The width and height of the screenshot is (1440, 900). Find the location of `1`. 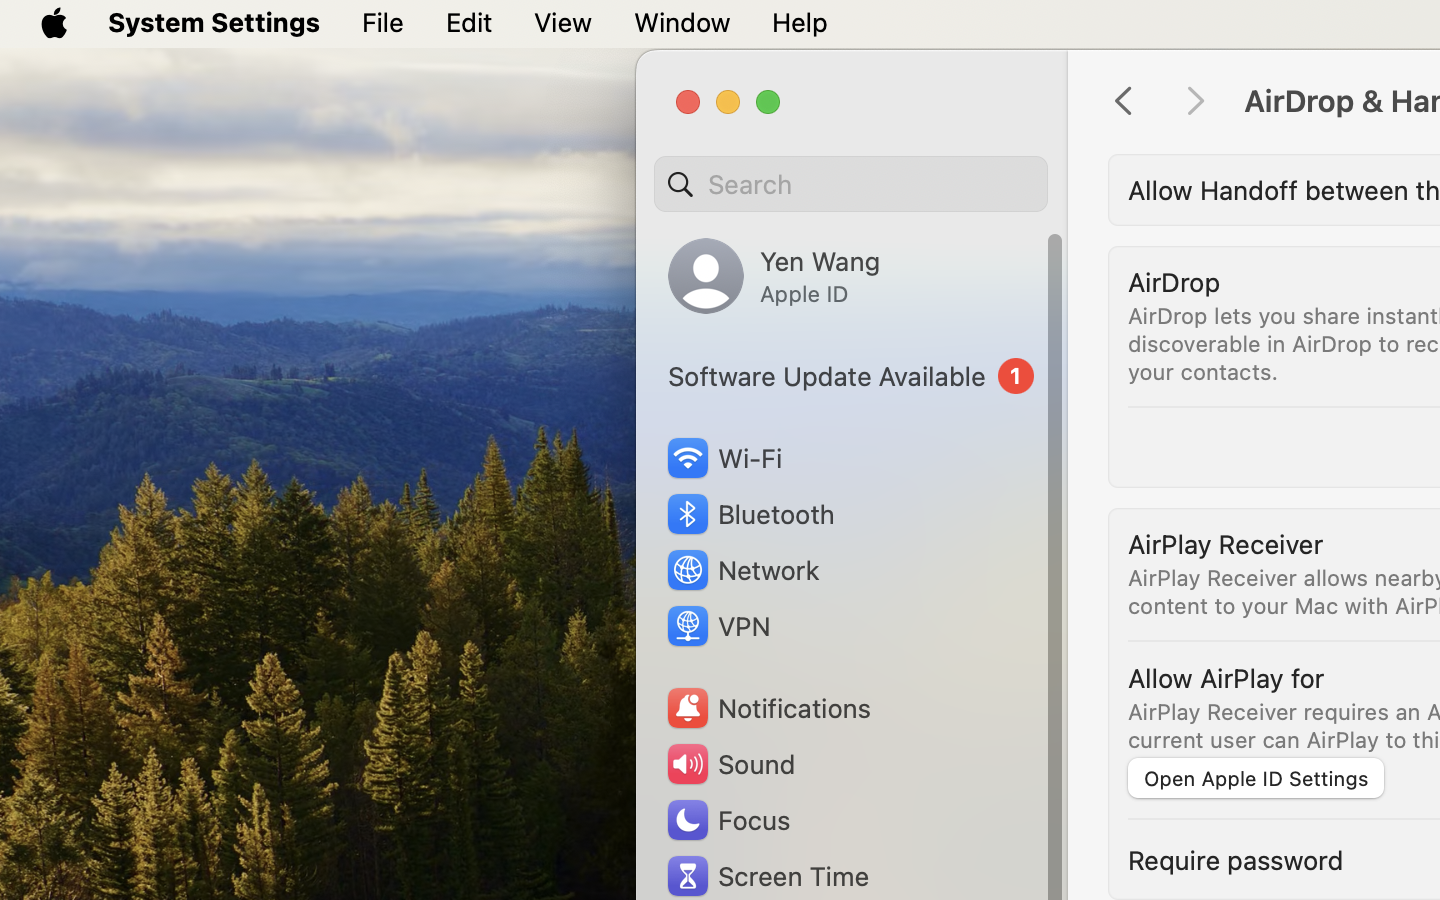

1 is located at coordinates (851, 376).